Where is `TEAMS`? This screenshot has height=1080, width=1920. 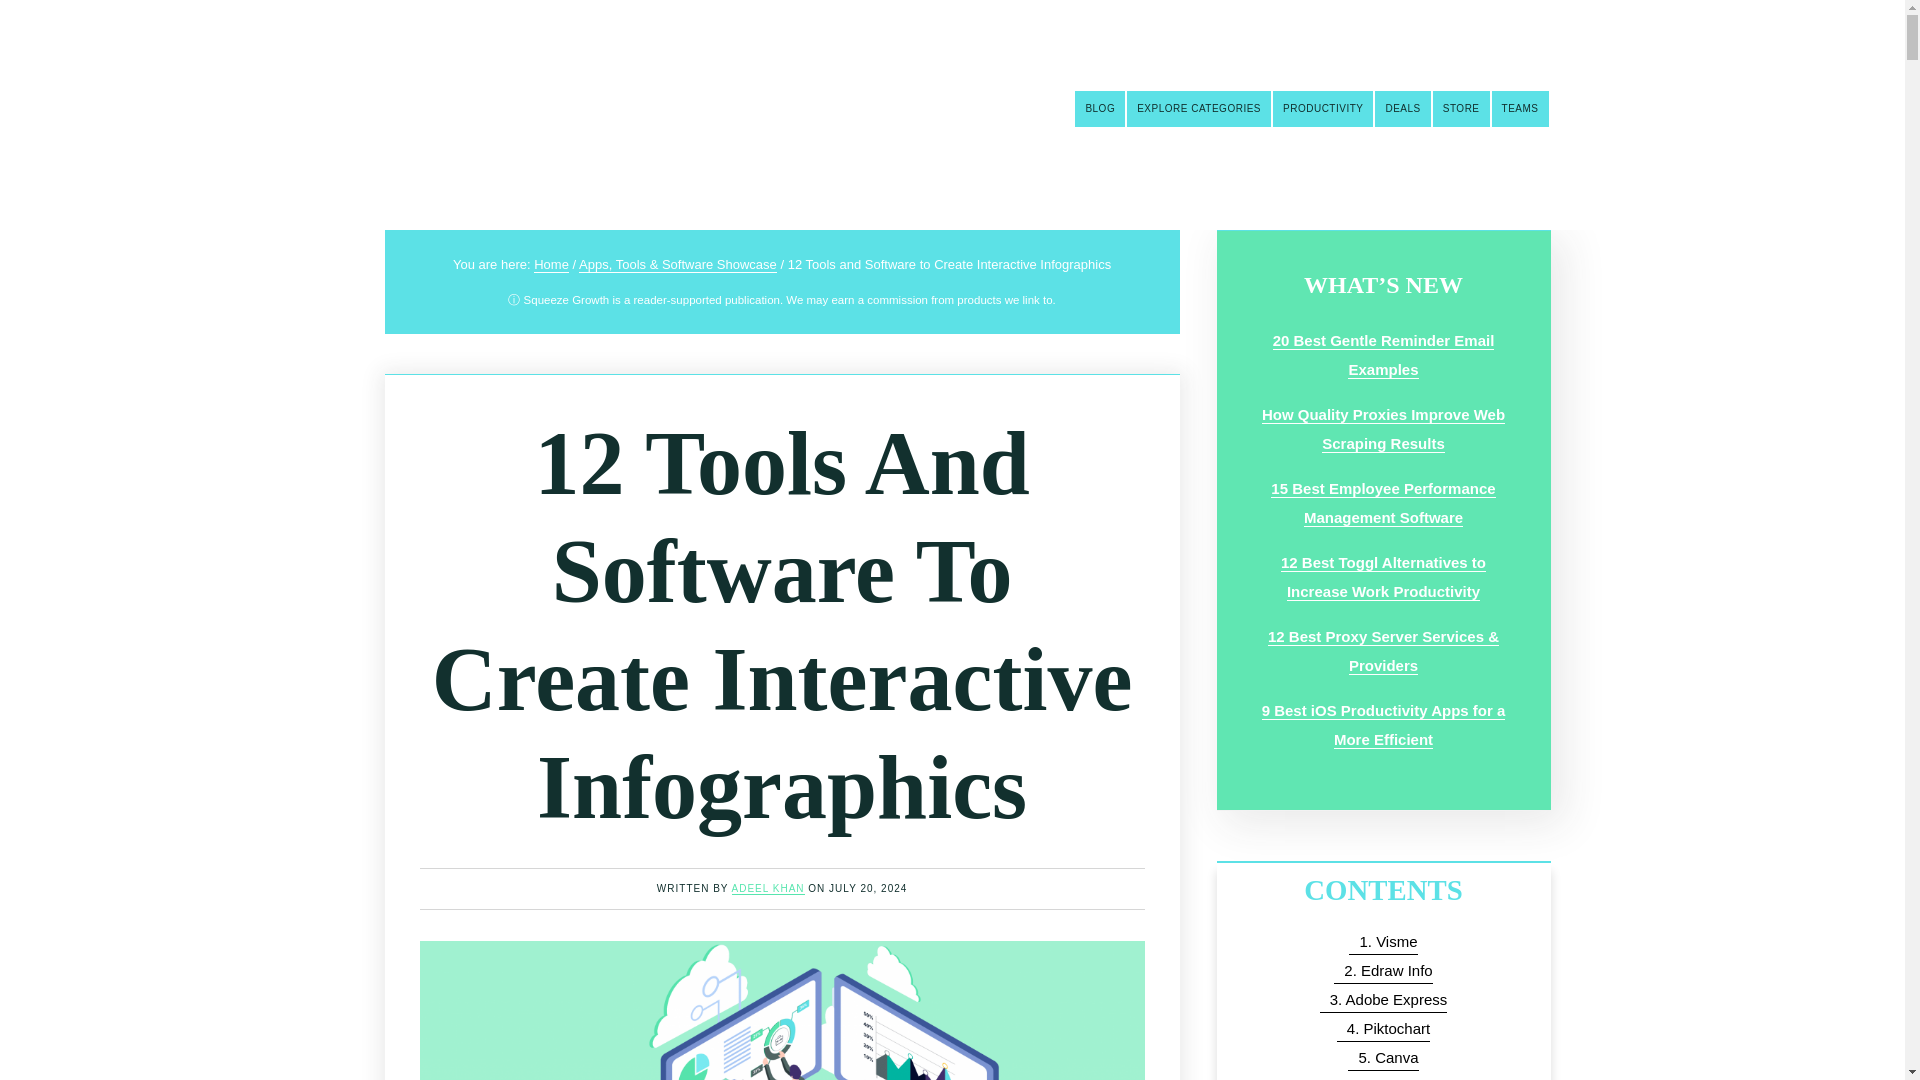
TEAMS is located at coordinates (1520, 108).